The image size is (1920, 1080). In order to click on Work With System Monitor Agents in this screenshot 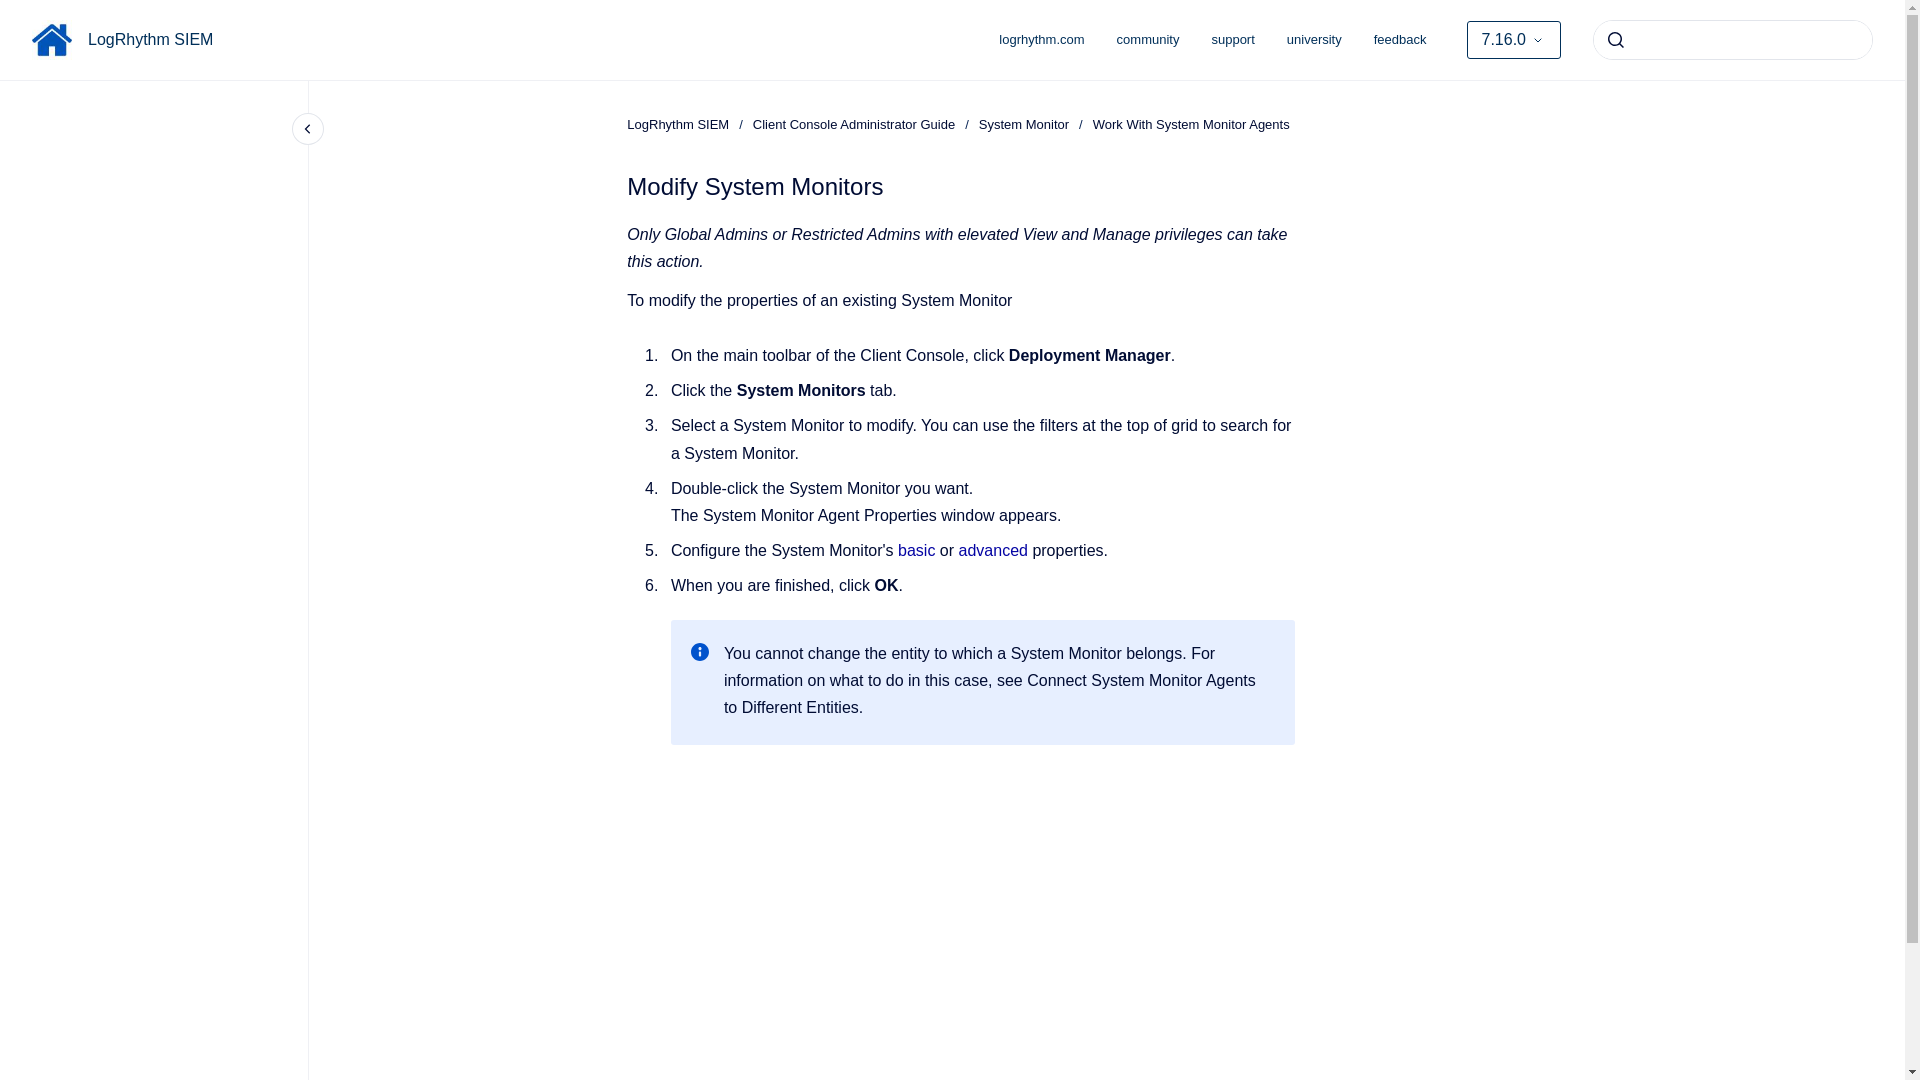, I will do `click(1191, 124)`.